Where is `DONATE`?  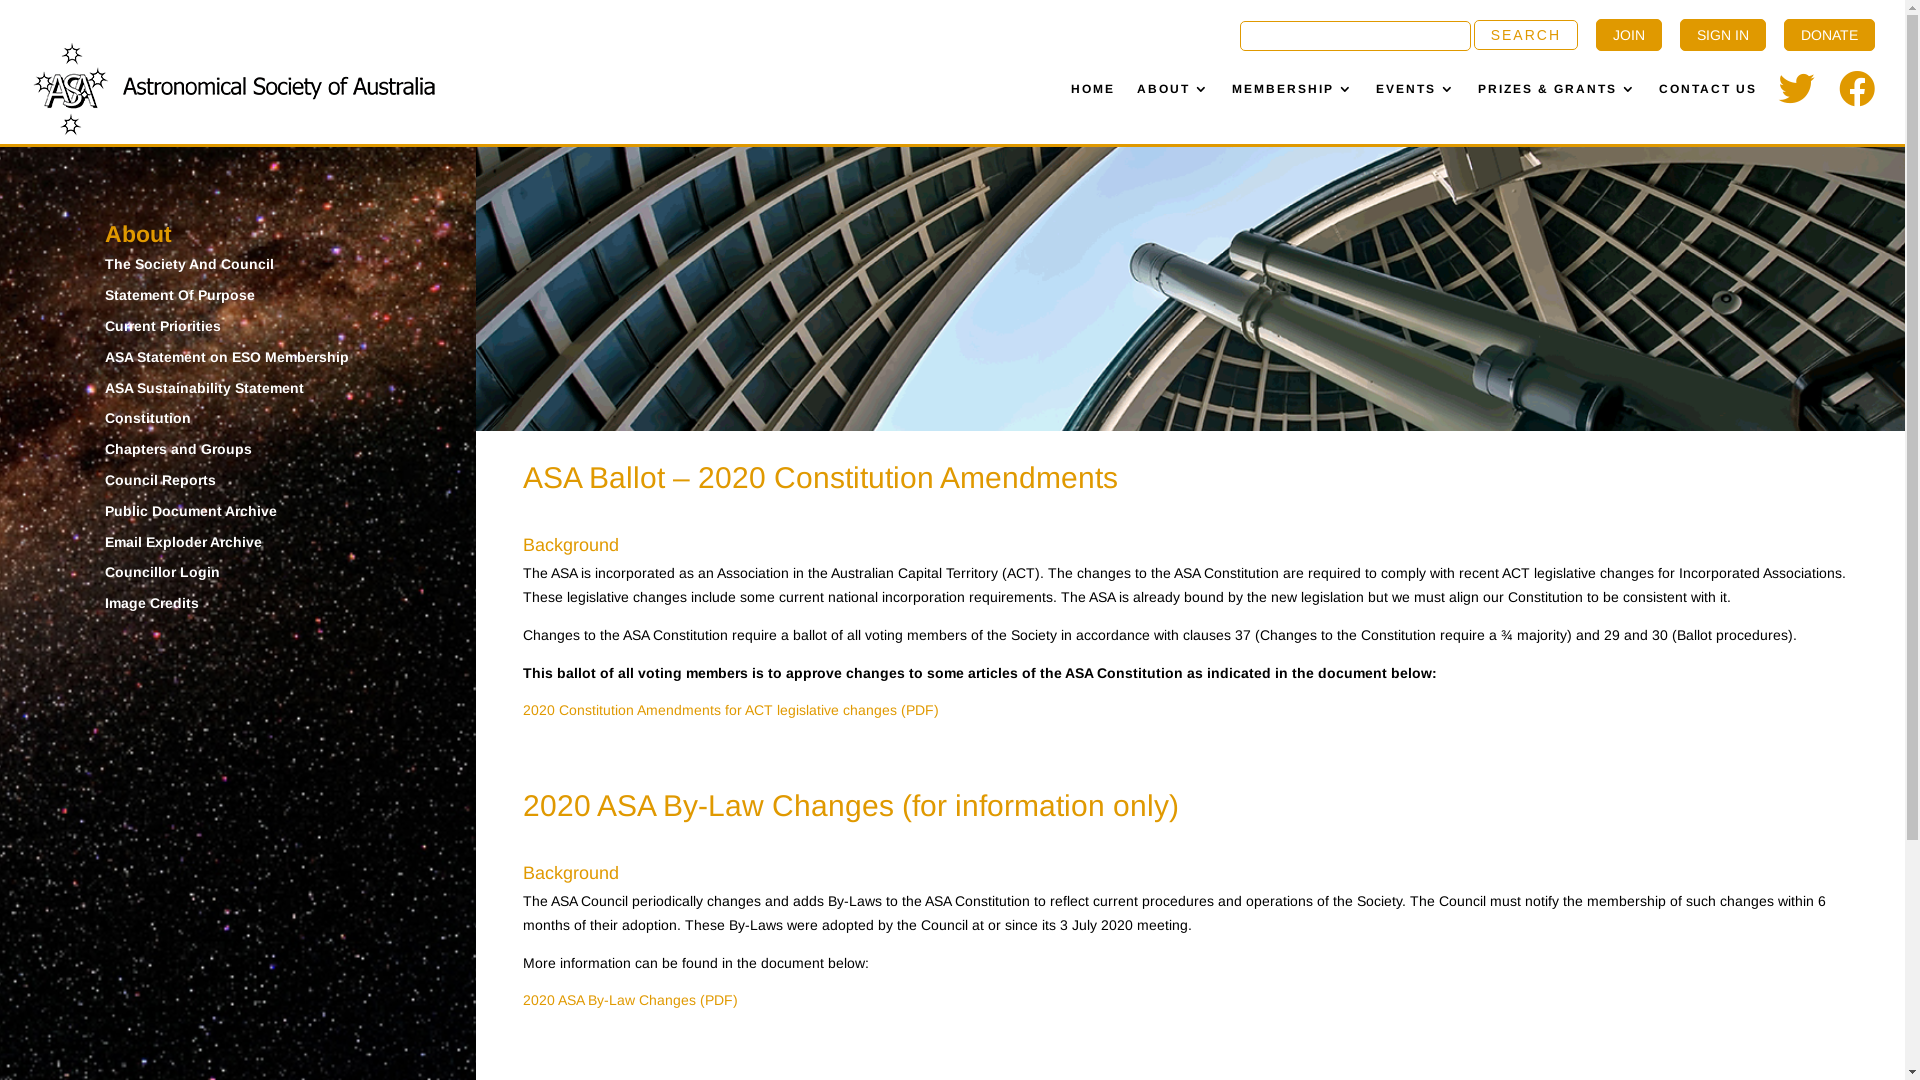
DONATE is located at coordinates (1830, 35).